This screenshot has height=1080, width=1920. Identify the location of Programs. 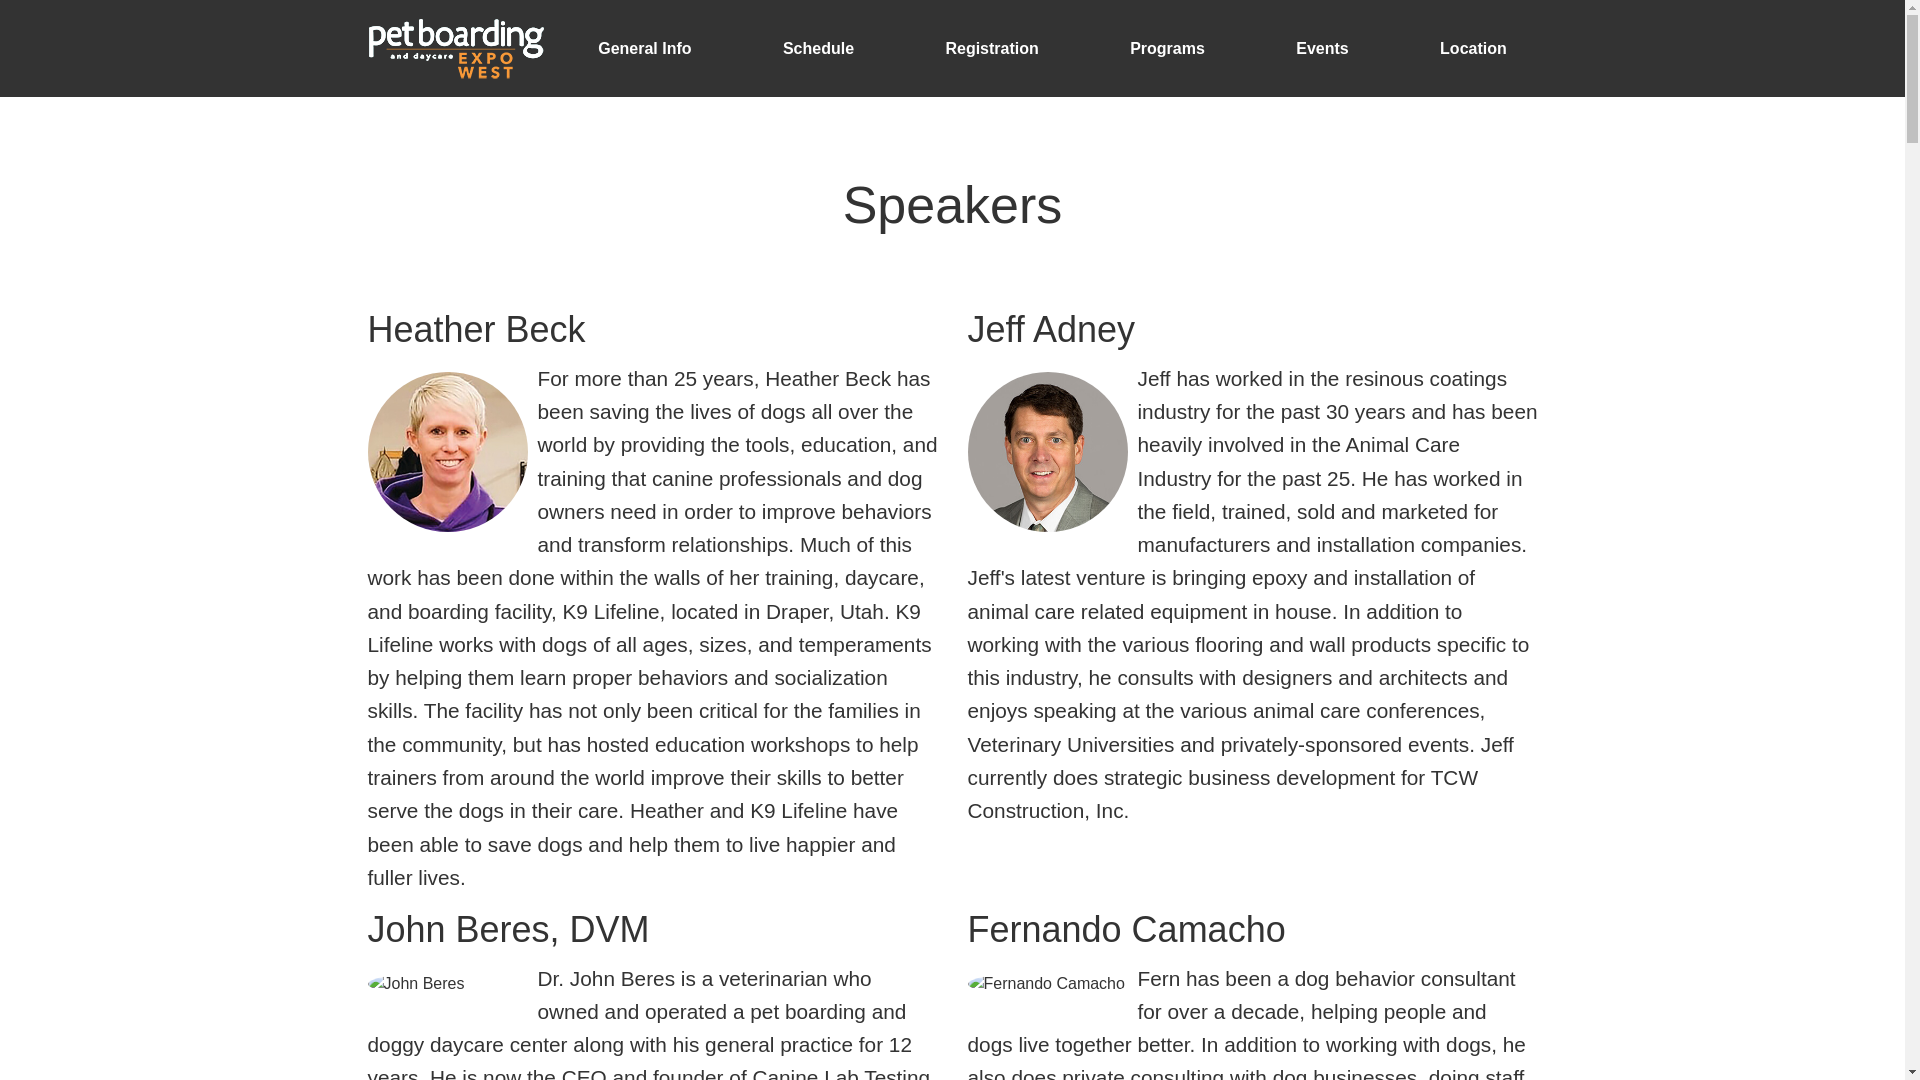
(1167, 48).